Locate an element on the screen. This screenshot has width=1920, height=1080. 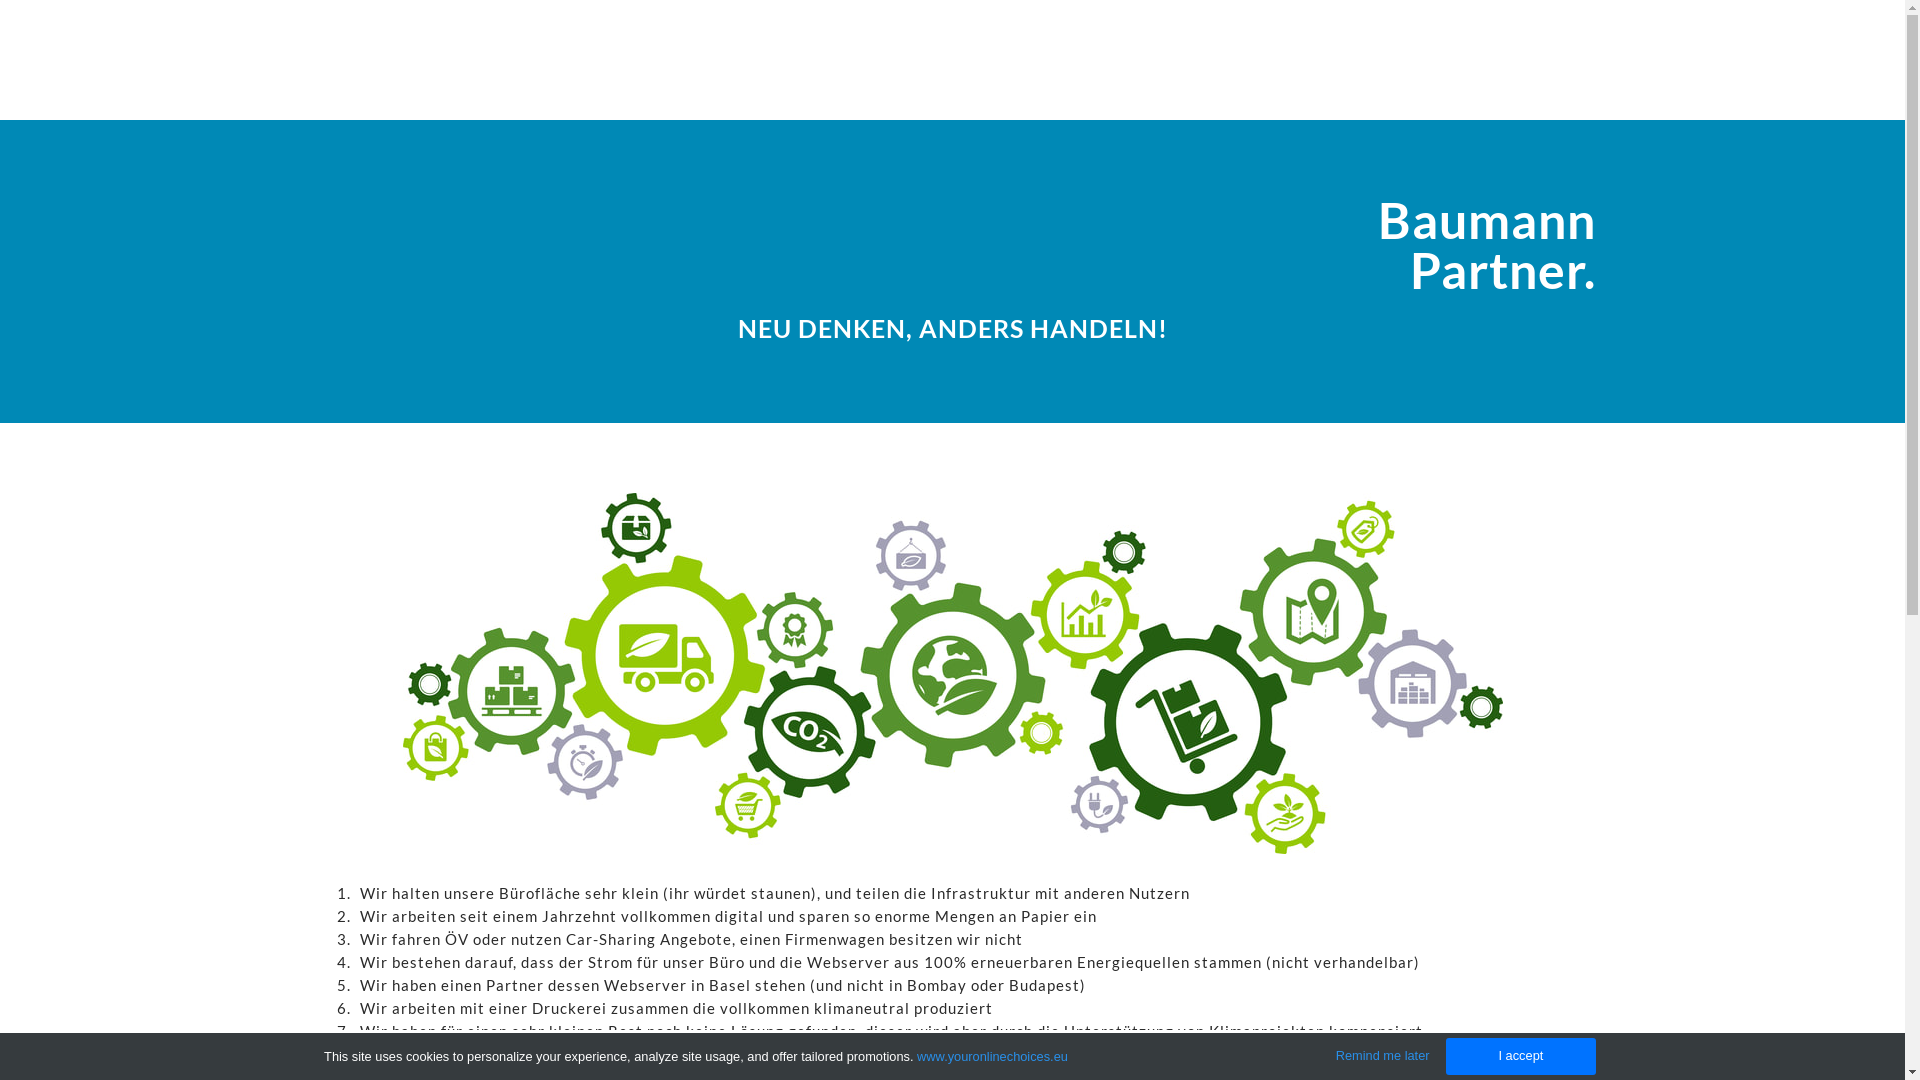
Remind me later is located at coordinates (1383, 1056).